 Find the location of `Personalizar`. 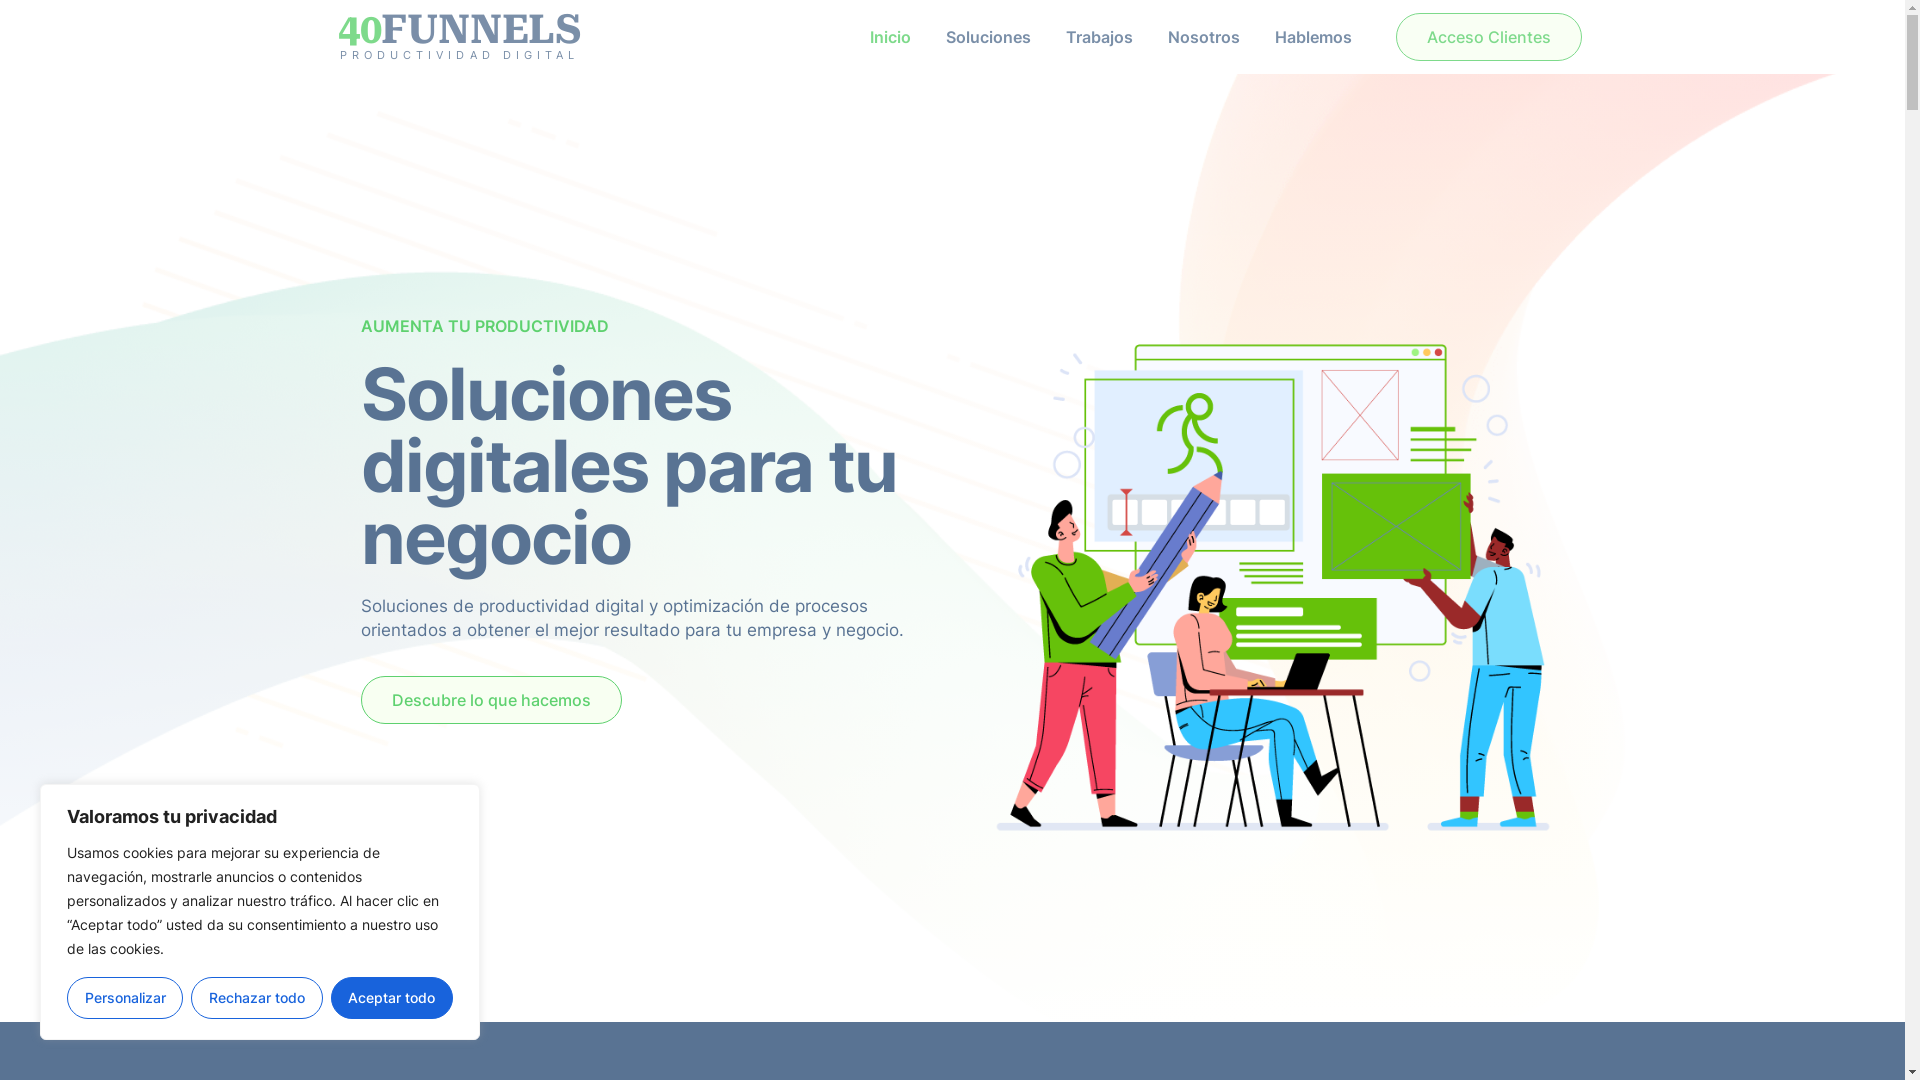

Personalizar is located at coordinates (125, 998).